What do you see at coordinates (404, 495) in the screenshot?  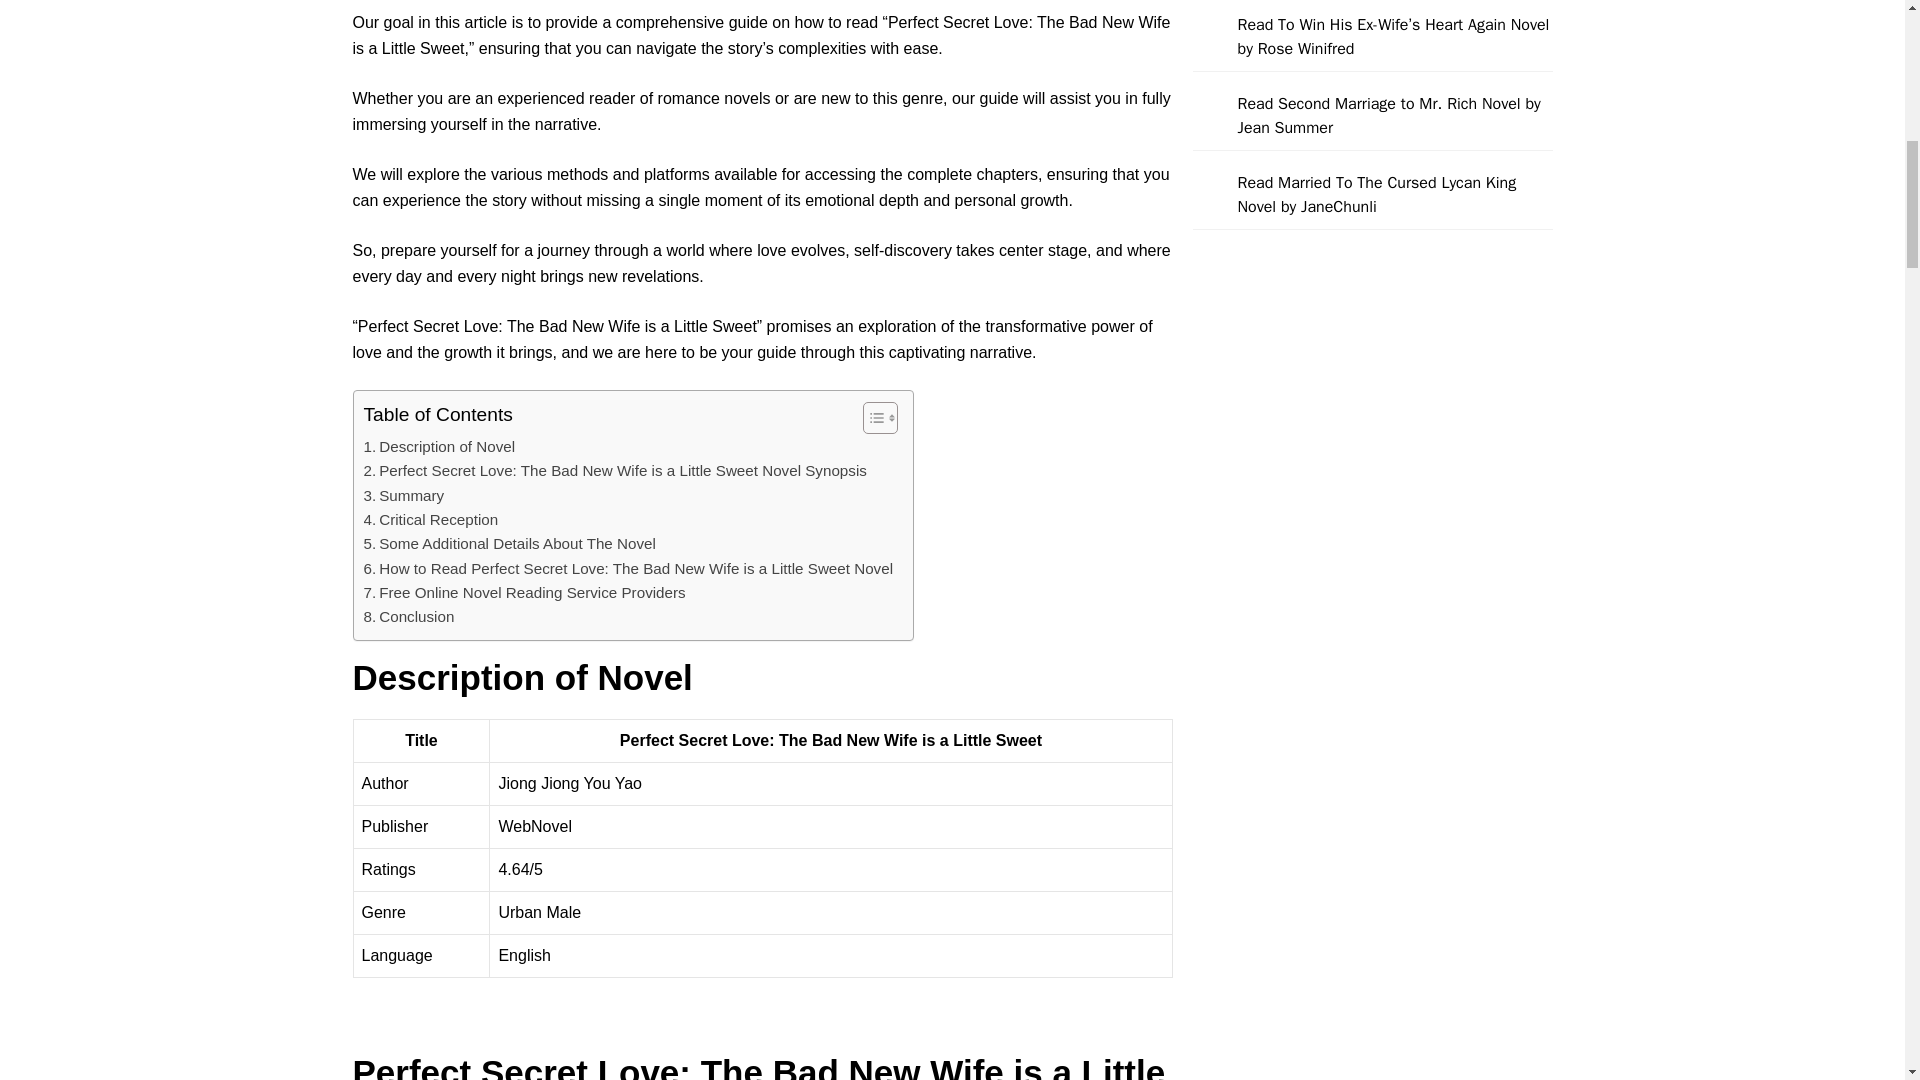 I see `Summary` at bounding box center [404, 495].